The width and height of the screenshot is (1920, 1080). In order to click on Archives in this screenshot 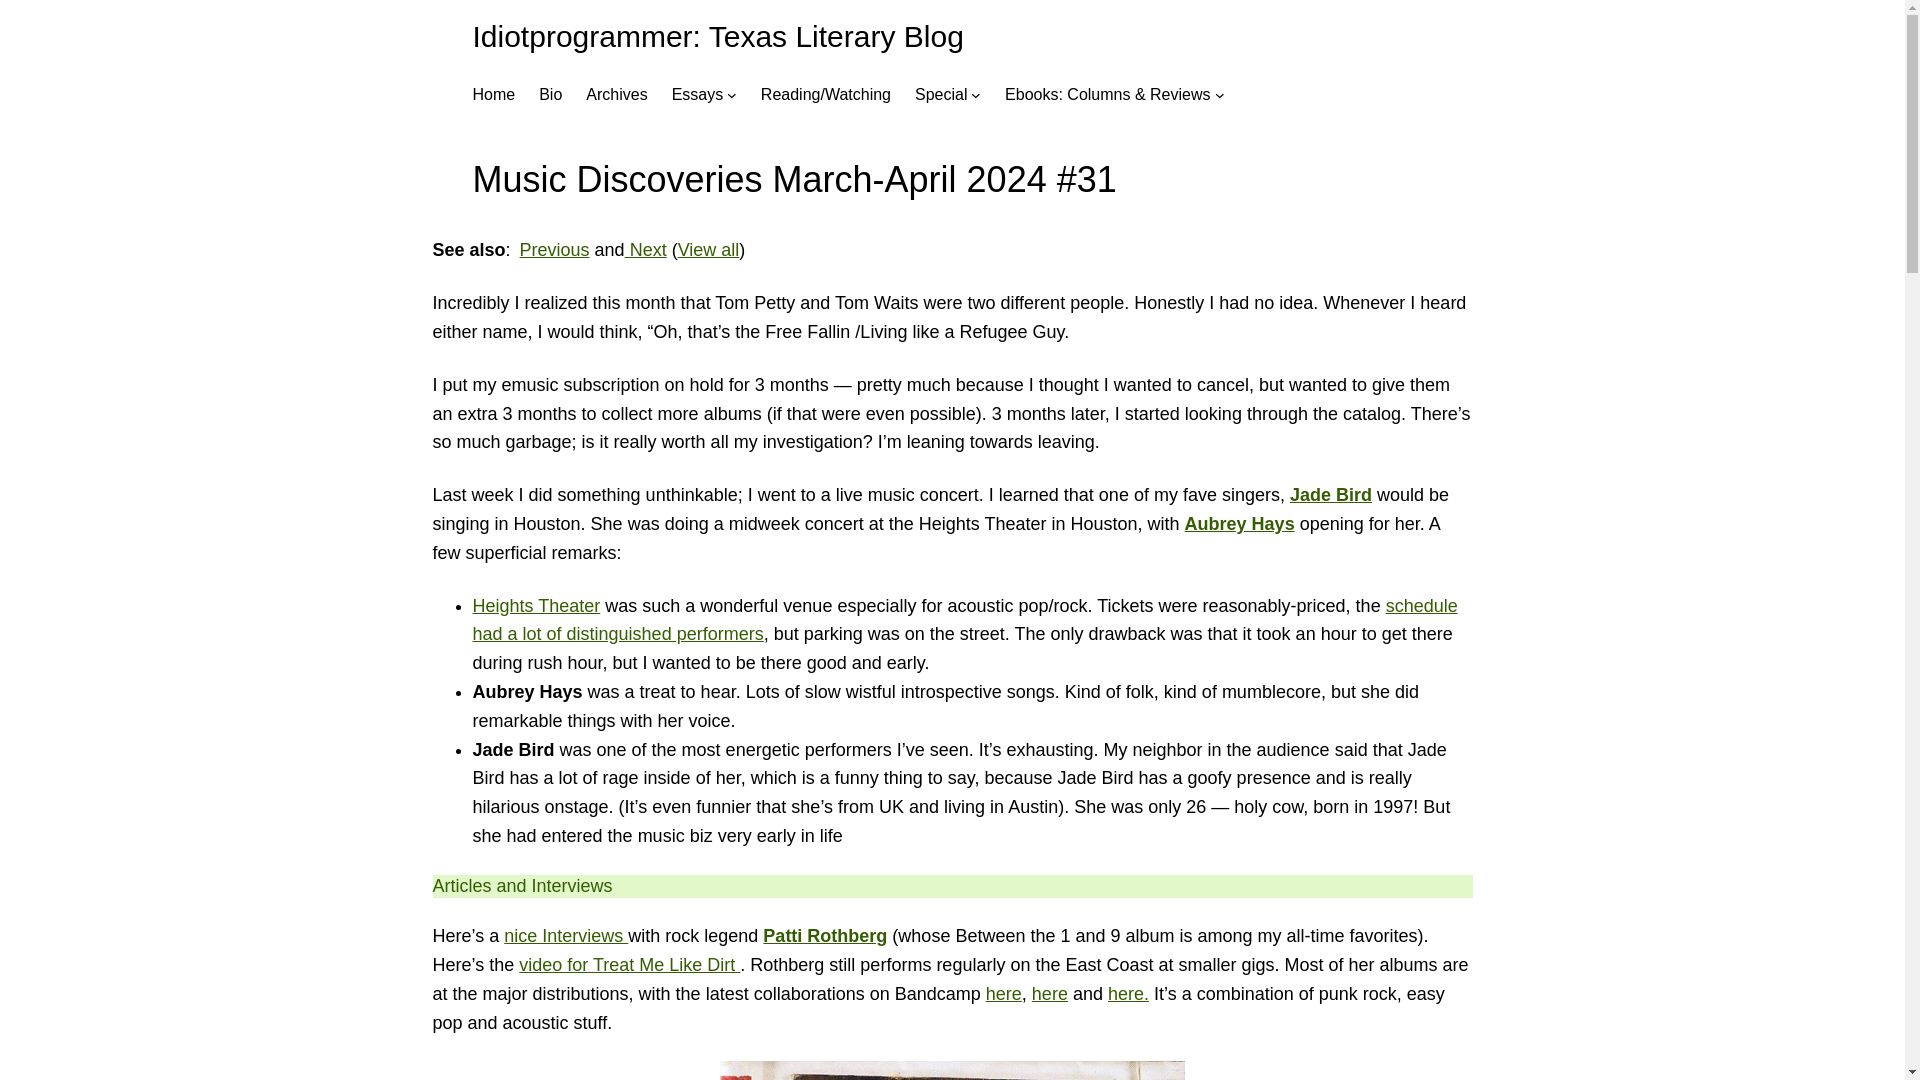, I will do `click(616, 95)`.